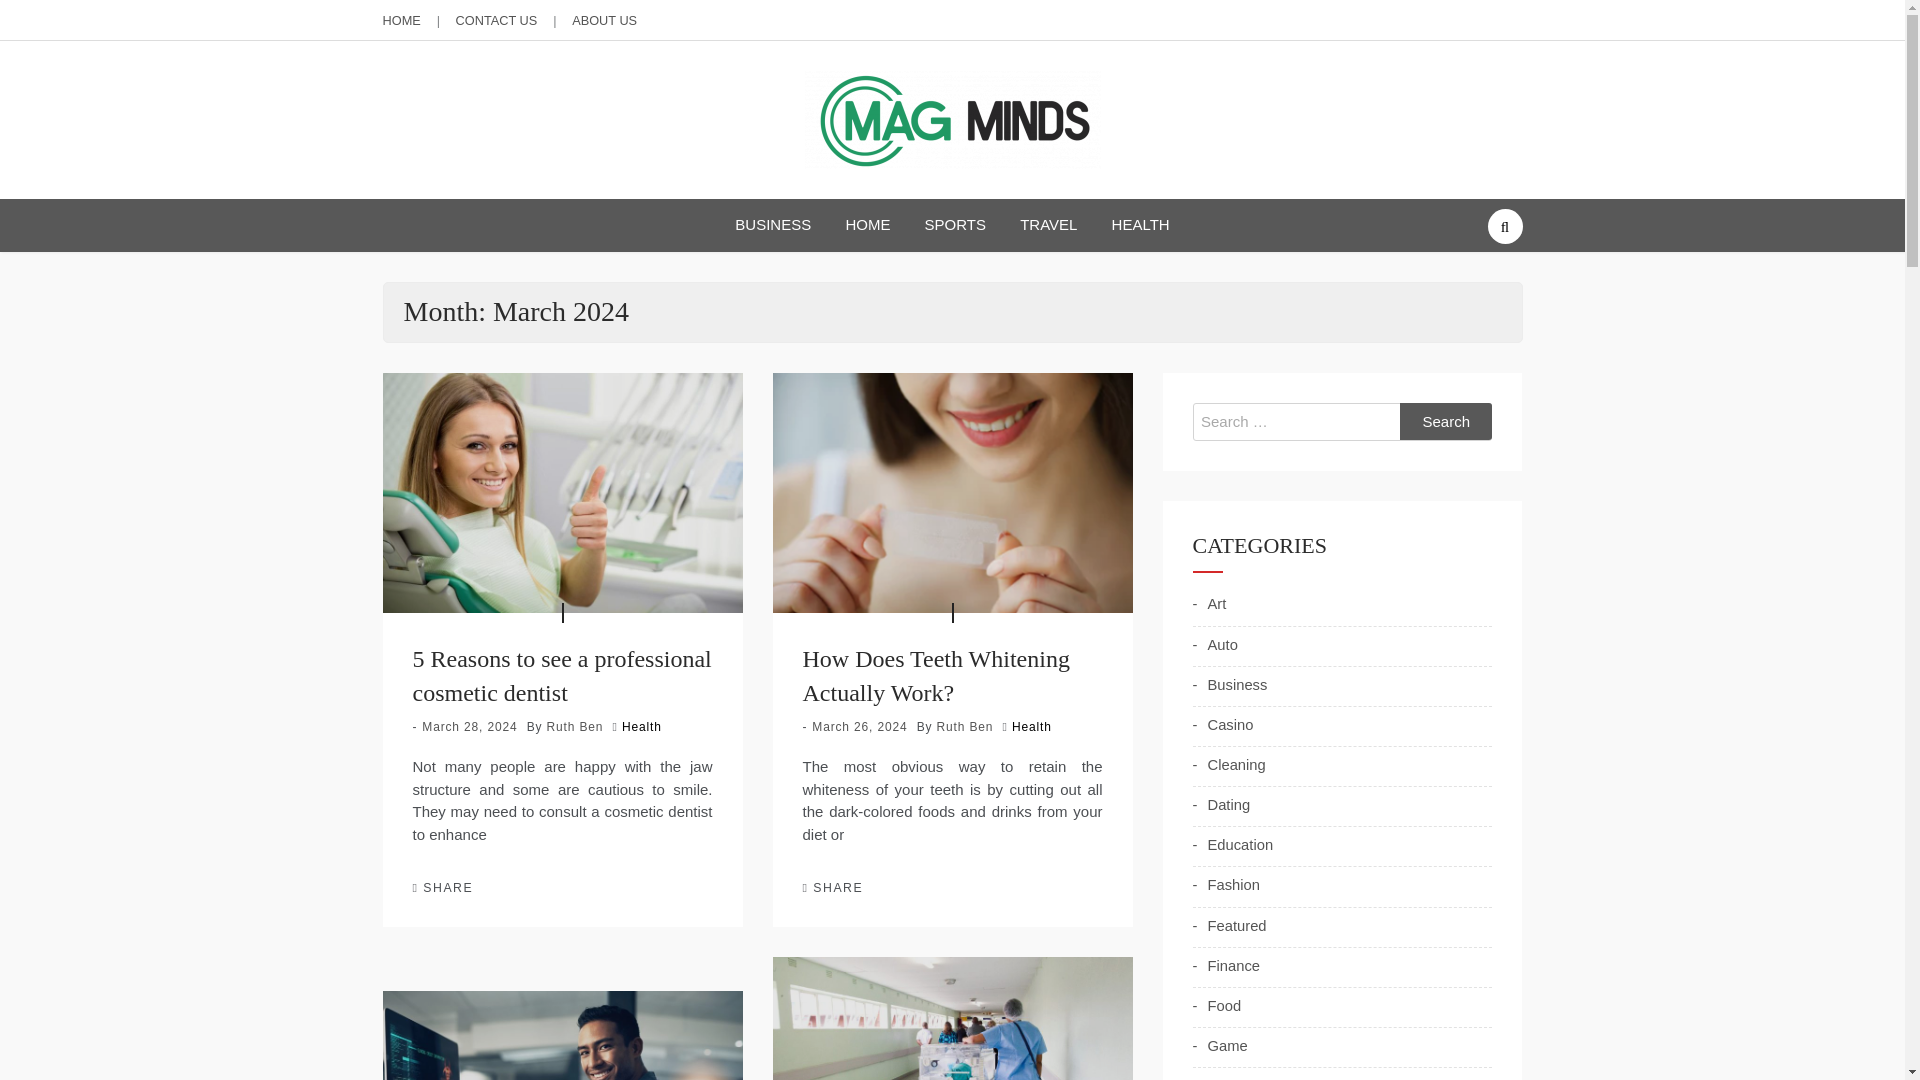 The height and width of the screenshot is (1080, 1920). What do you see at coordinates (936, 676) in the screenshot?
I see `How Does Teeth Whitening Actually Work?` at bounding box center [936, 676].